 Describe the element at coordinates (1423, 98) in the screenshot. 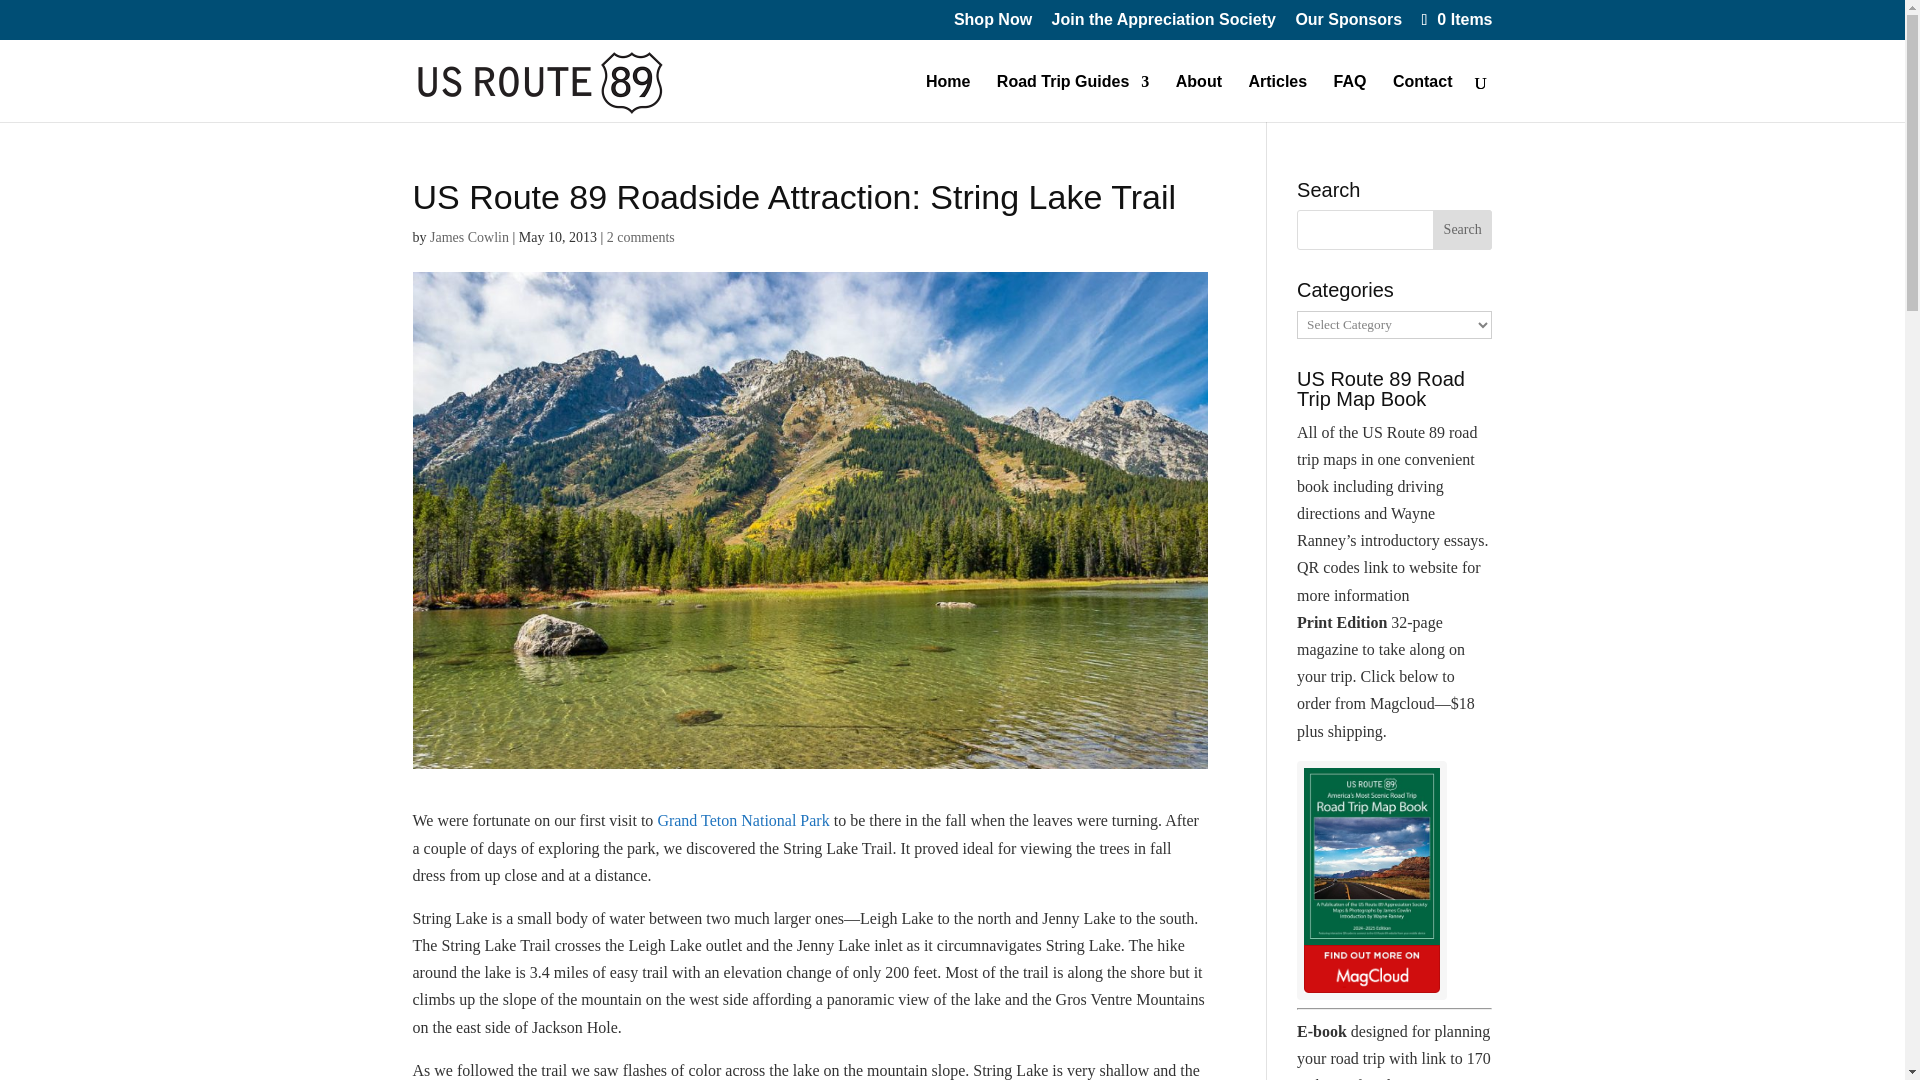

I see `Contact` at that location.